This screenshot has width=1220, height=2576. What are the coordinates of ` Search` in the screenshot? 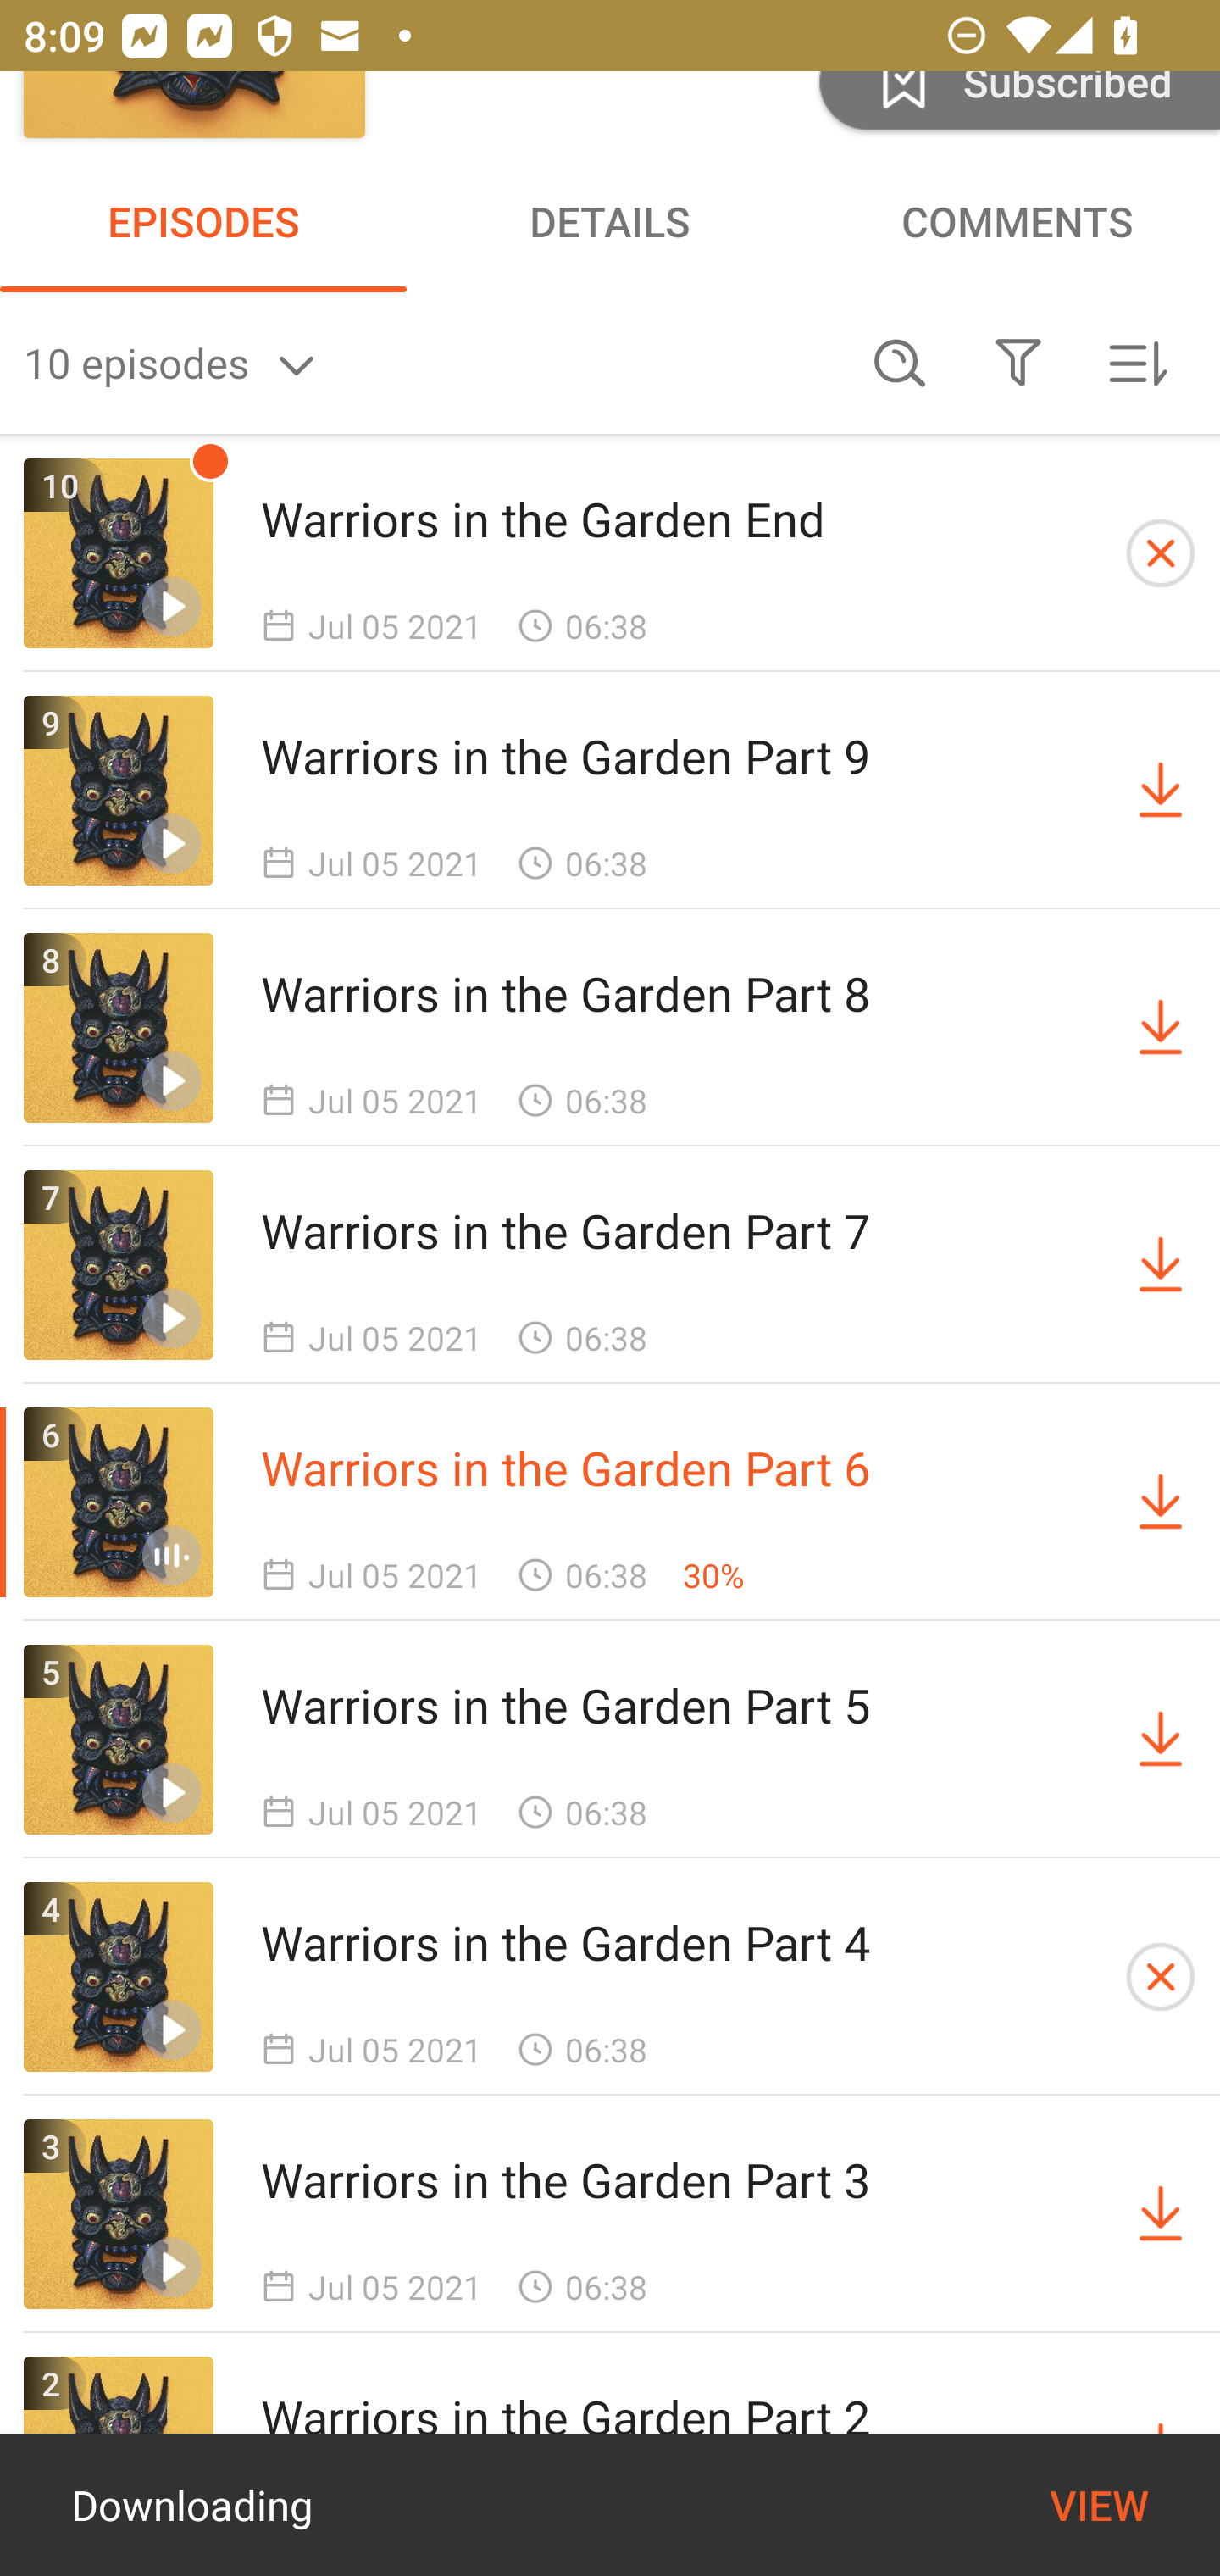 It's located at (900, 363).